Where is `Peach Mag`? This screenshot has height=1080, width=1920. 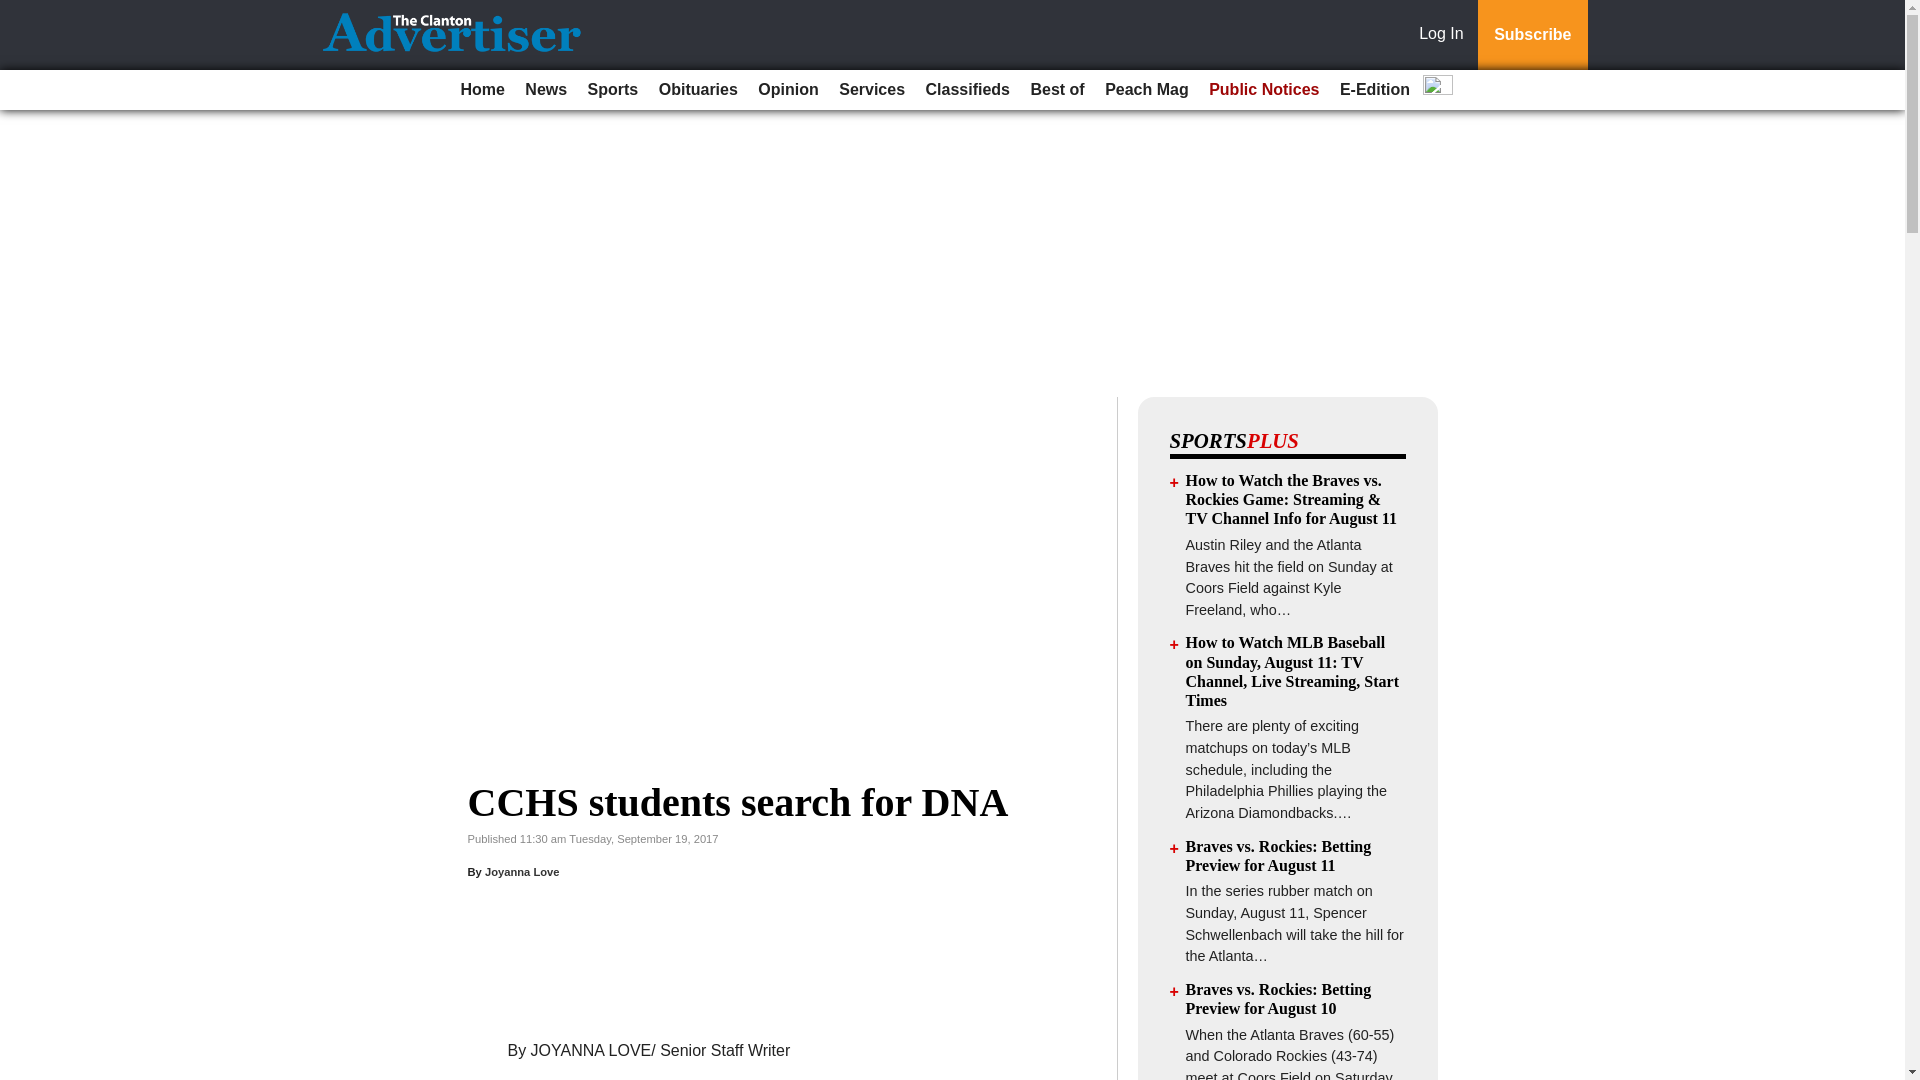
Peach Mag is located at coordinates (1146, 90).